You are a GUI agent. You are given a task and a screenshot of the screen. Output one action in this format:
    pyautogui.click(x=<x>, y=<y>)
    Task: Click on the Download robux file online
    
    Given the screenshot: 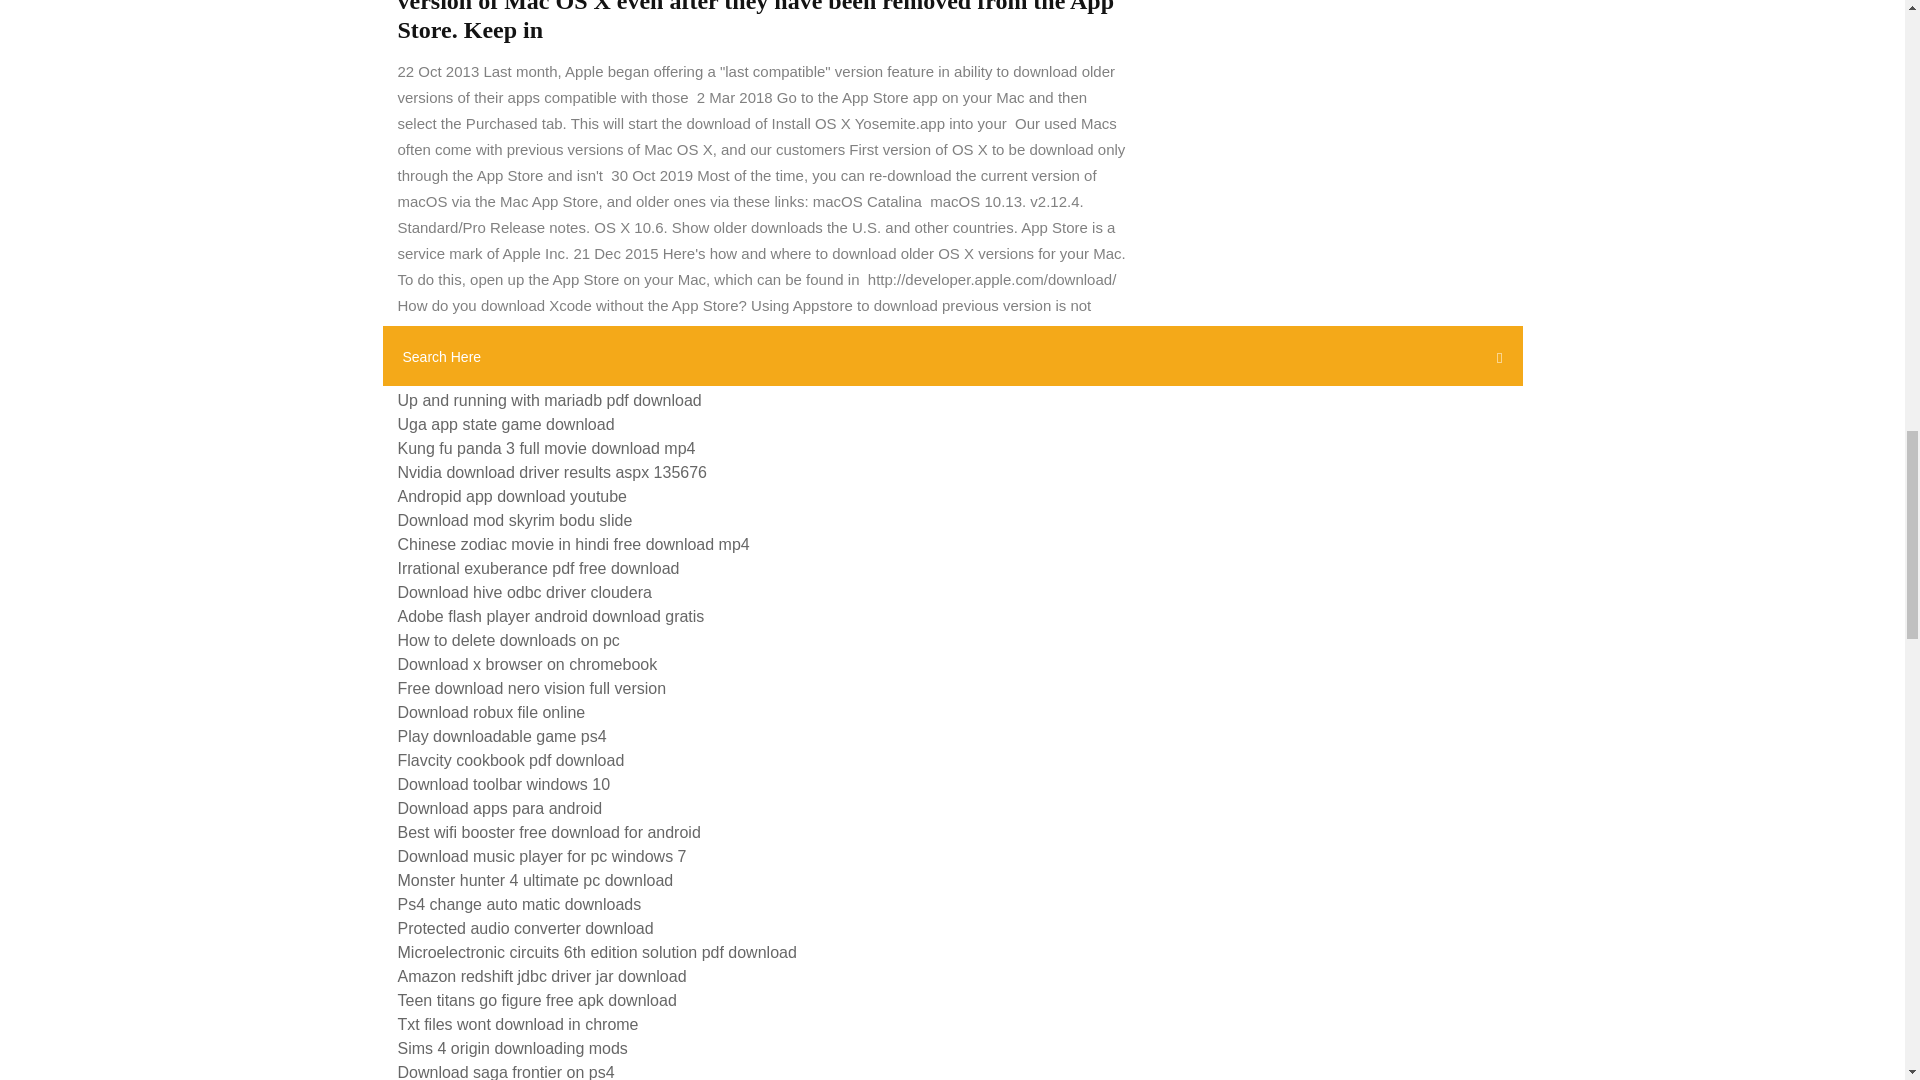 What is the action you would take?
    pyautogui.click(x=491, y=712)
    